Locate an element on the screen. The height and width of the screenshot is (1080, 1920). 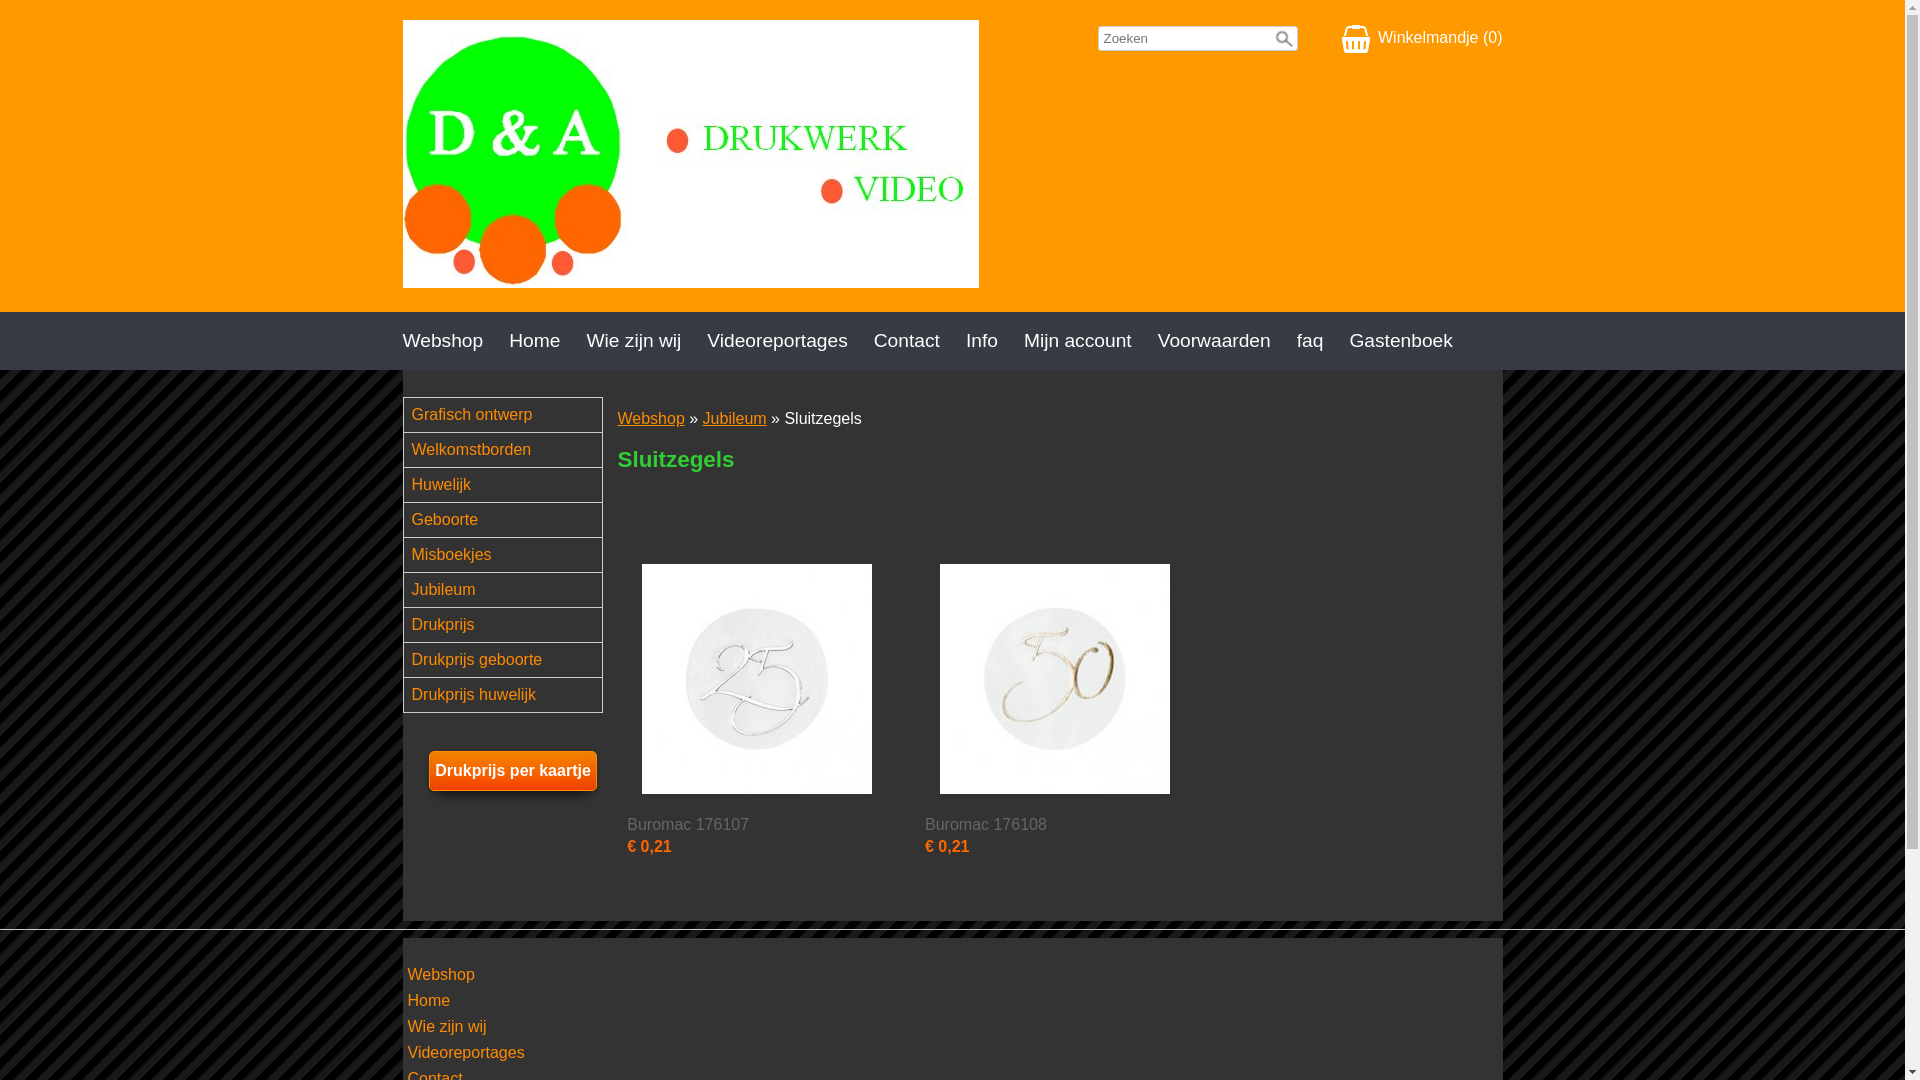
Jubileum is located at coordinates (735, 418).